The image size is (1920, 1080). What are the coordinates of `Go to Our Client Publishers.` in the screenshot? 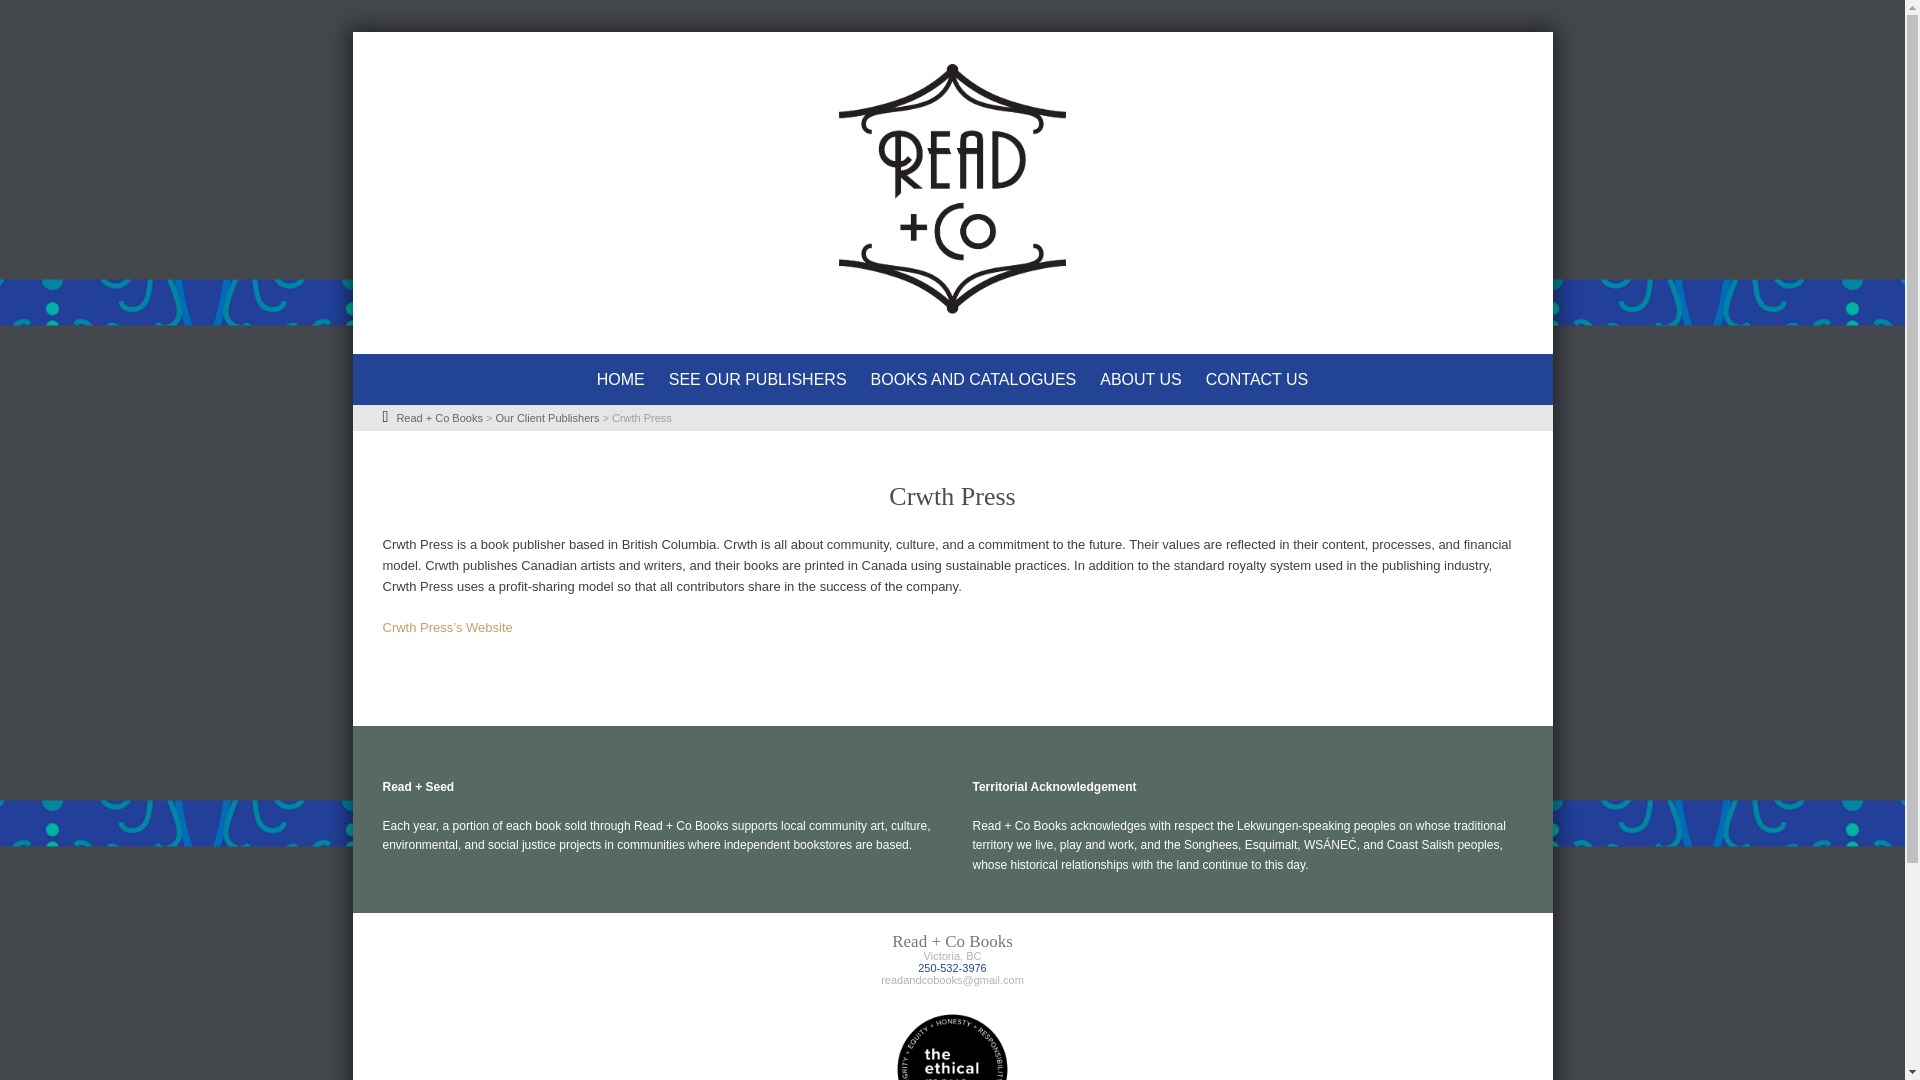 It's located at (547, 418).